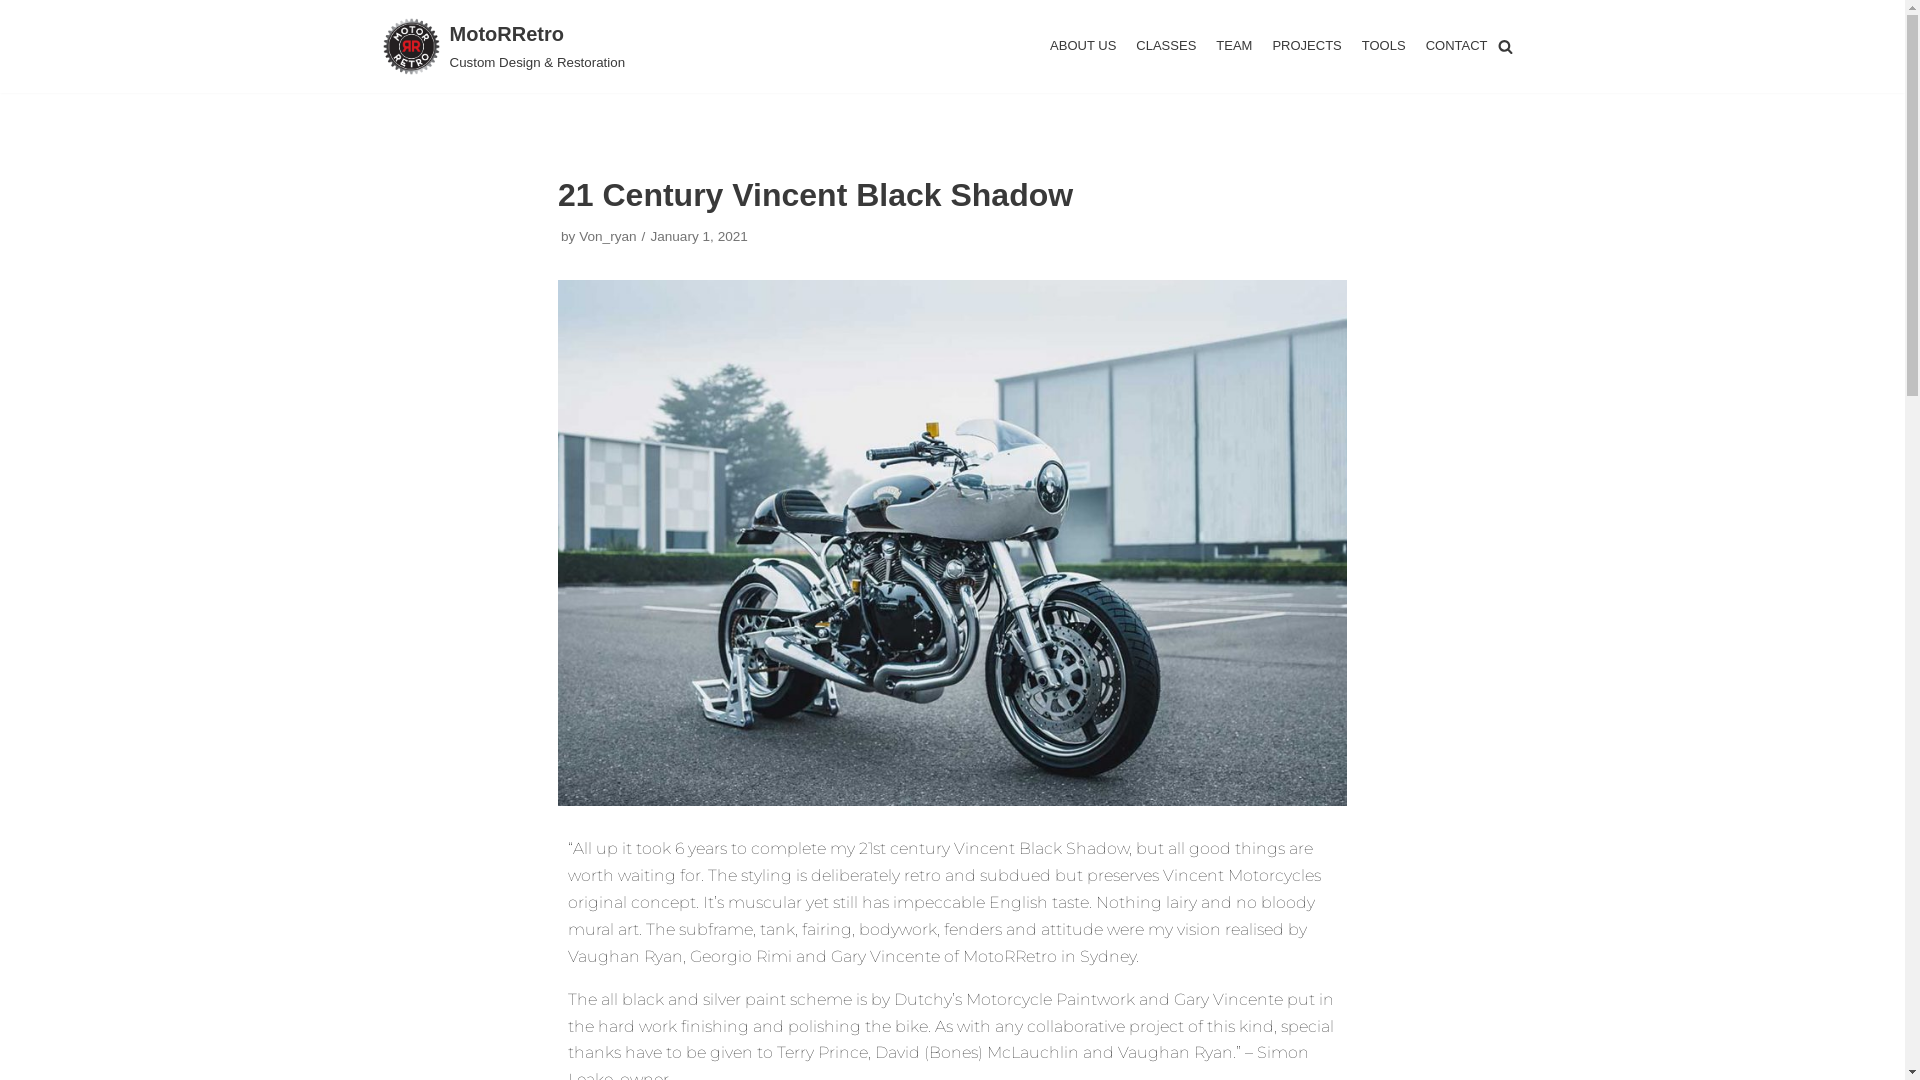 The image size is (1920, 1080). What do you see at coordinates (20, 42) in the screenshot?
I see `Skip to content` at bounding box center [20, 42].